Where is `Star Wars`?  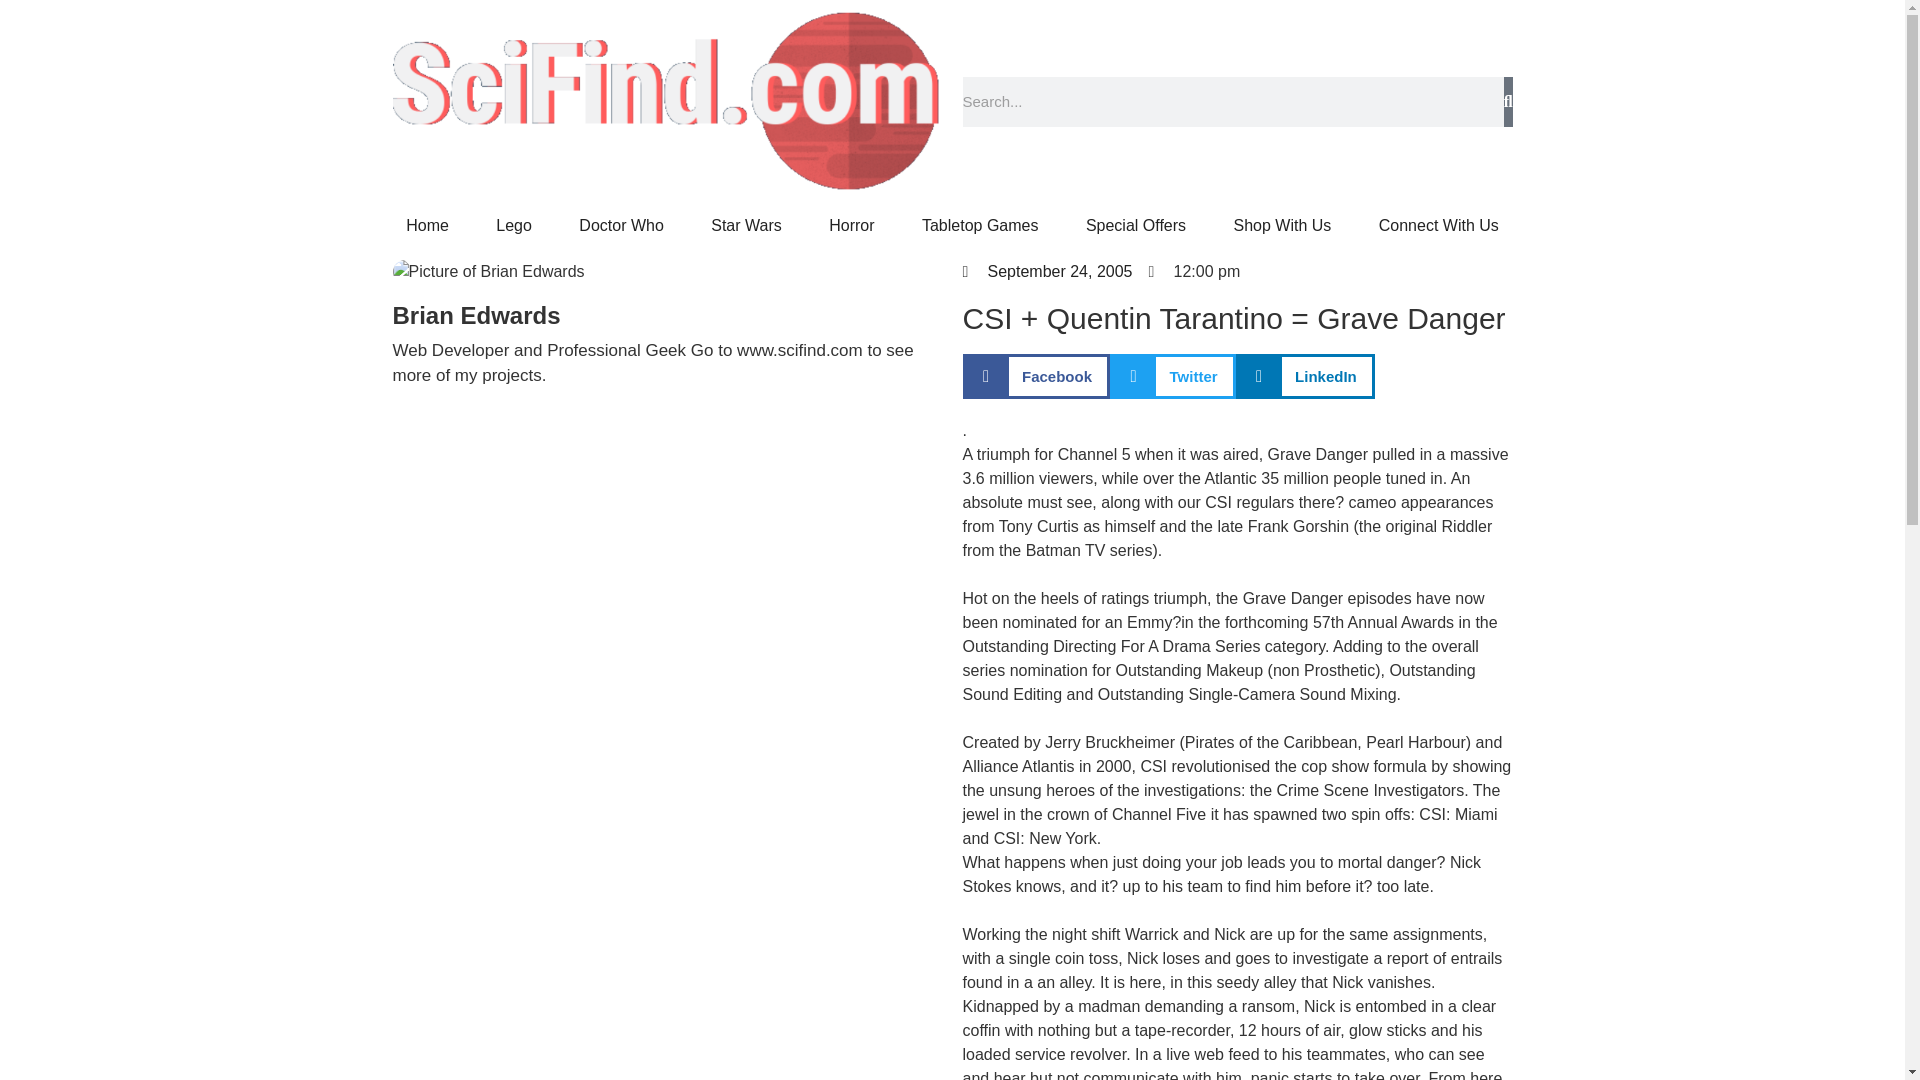 Star Wars is located at coordinates (746, 226).